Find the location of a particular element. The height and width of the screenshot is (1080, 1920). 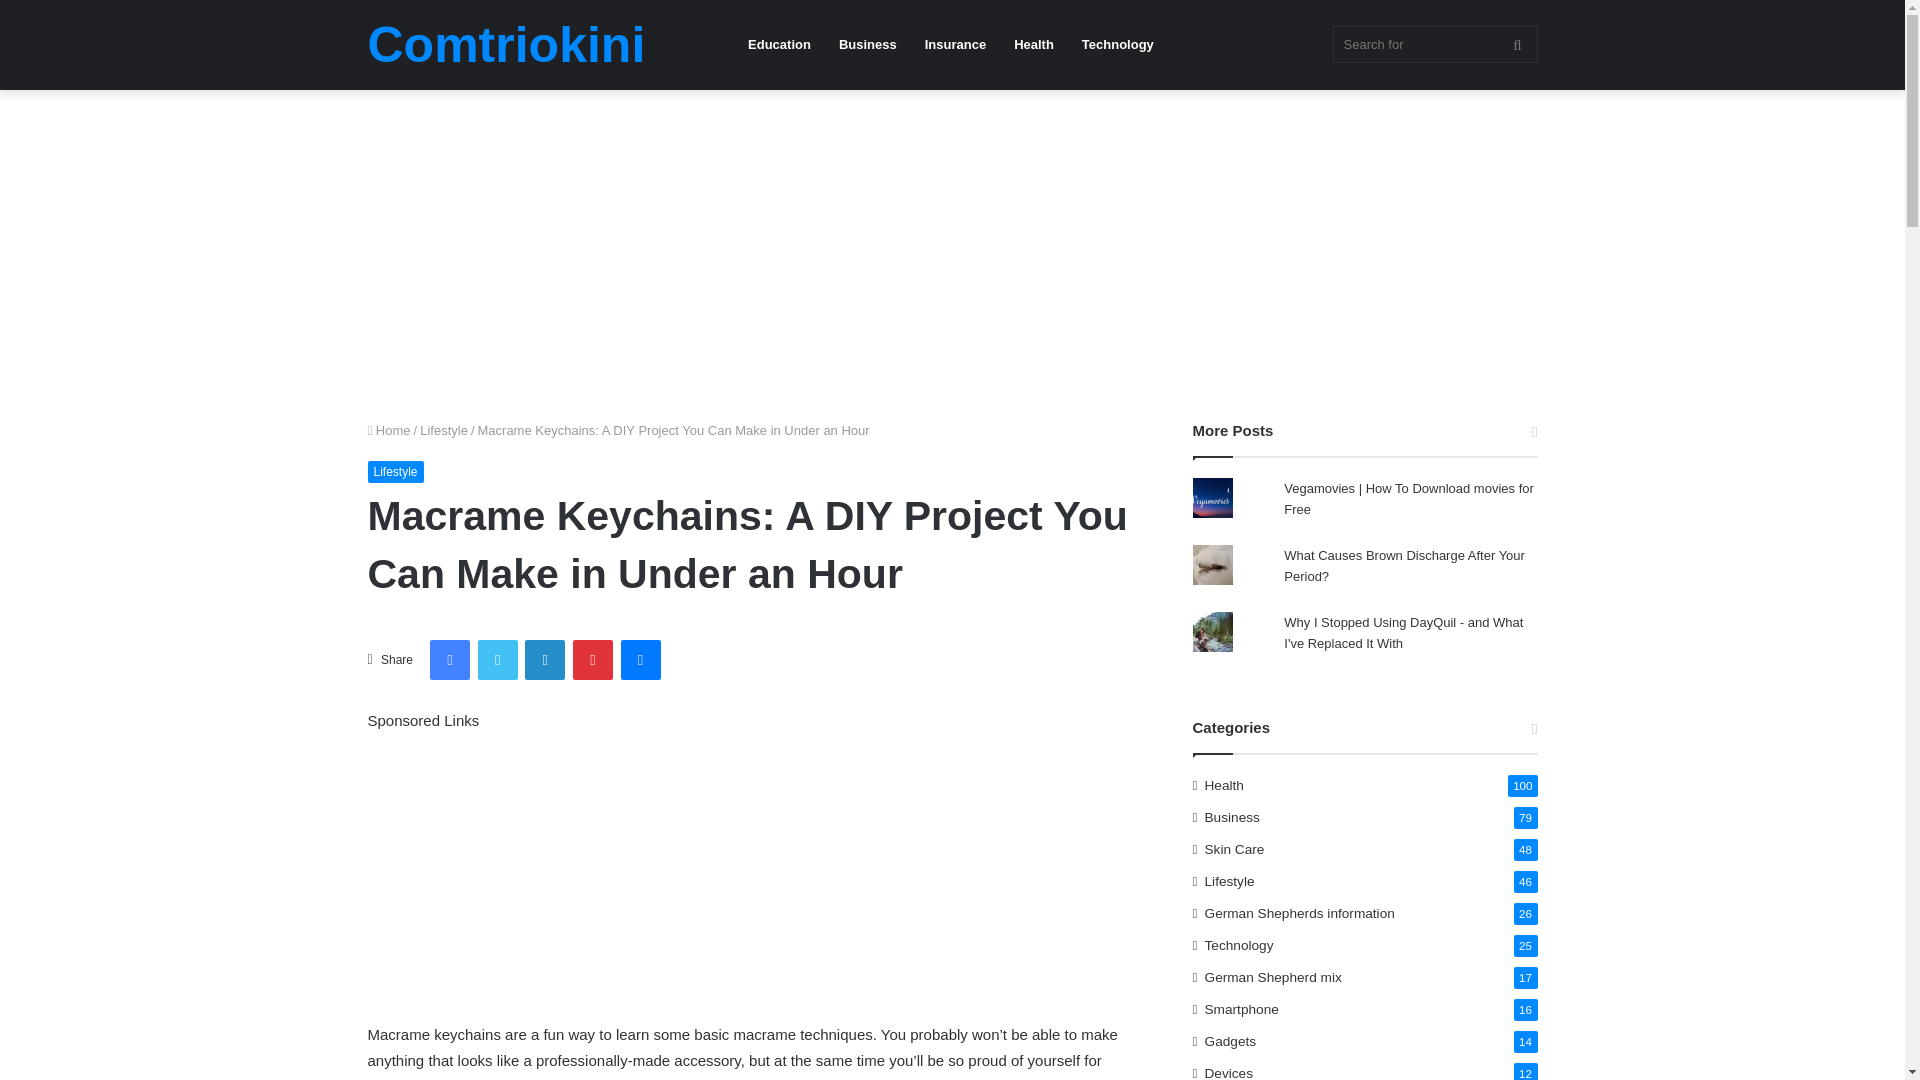

LinkedIn is located at coordinates (544, 660).